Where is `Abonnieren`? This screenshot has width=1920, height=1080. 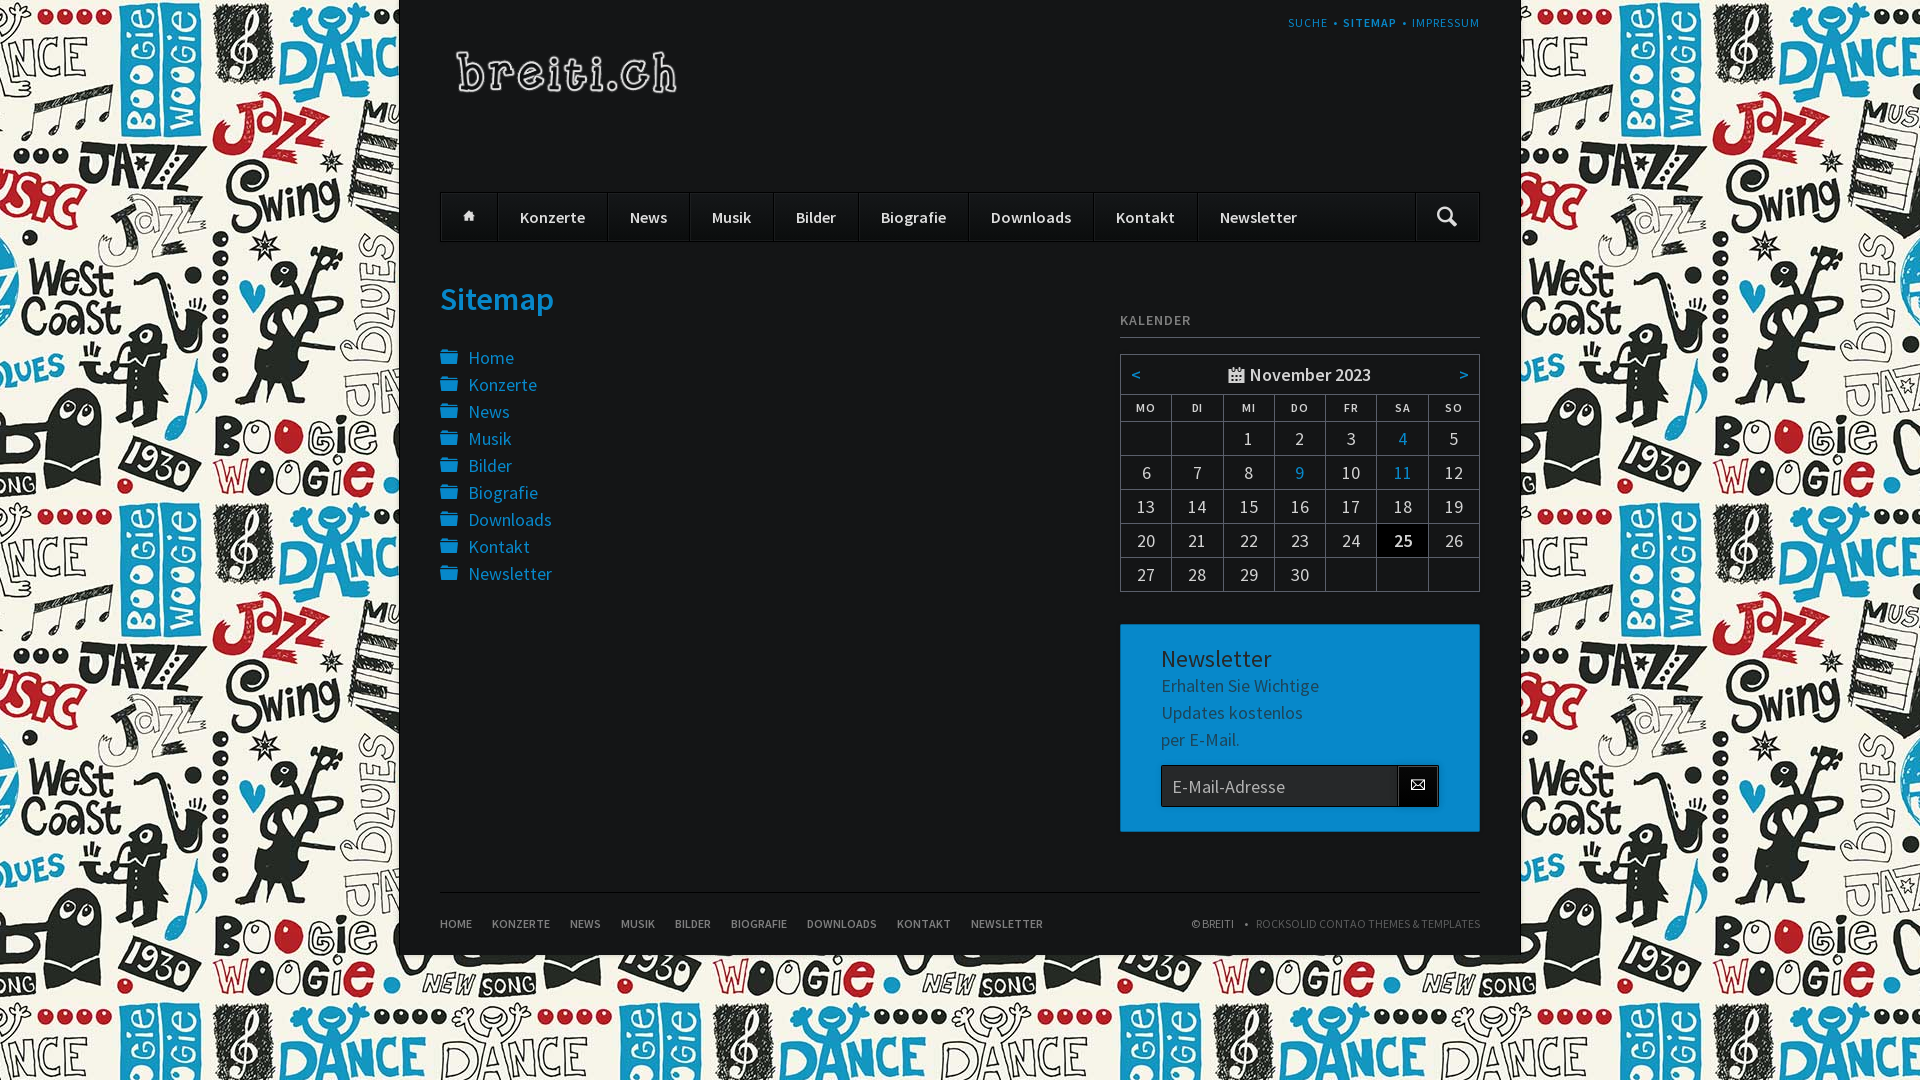 Abonnieren is located at coordinates (1418, 786).